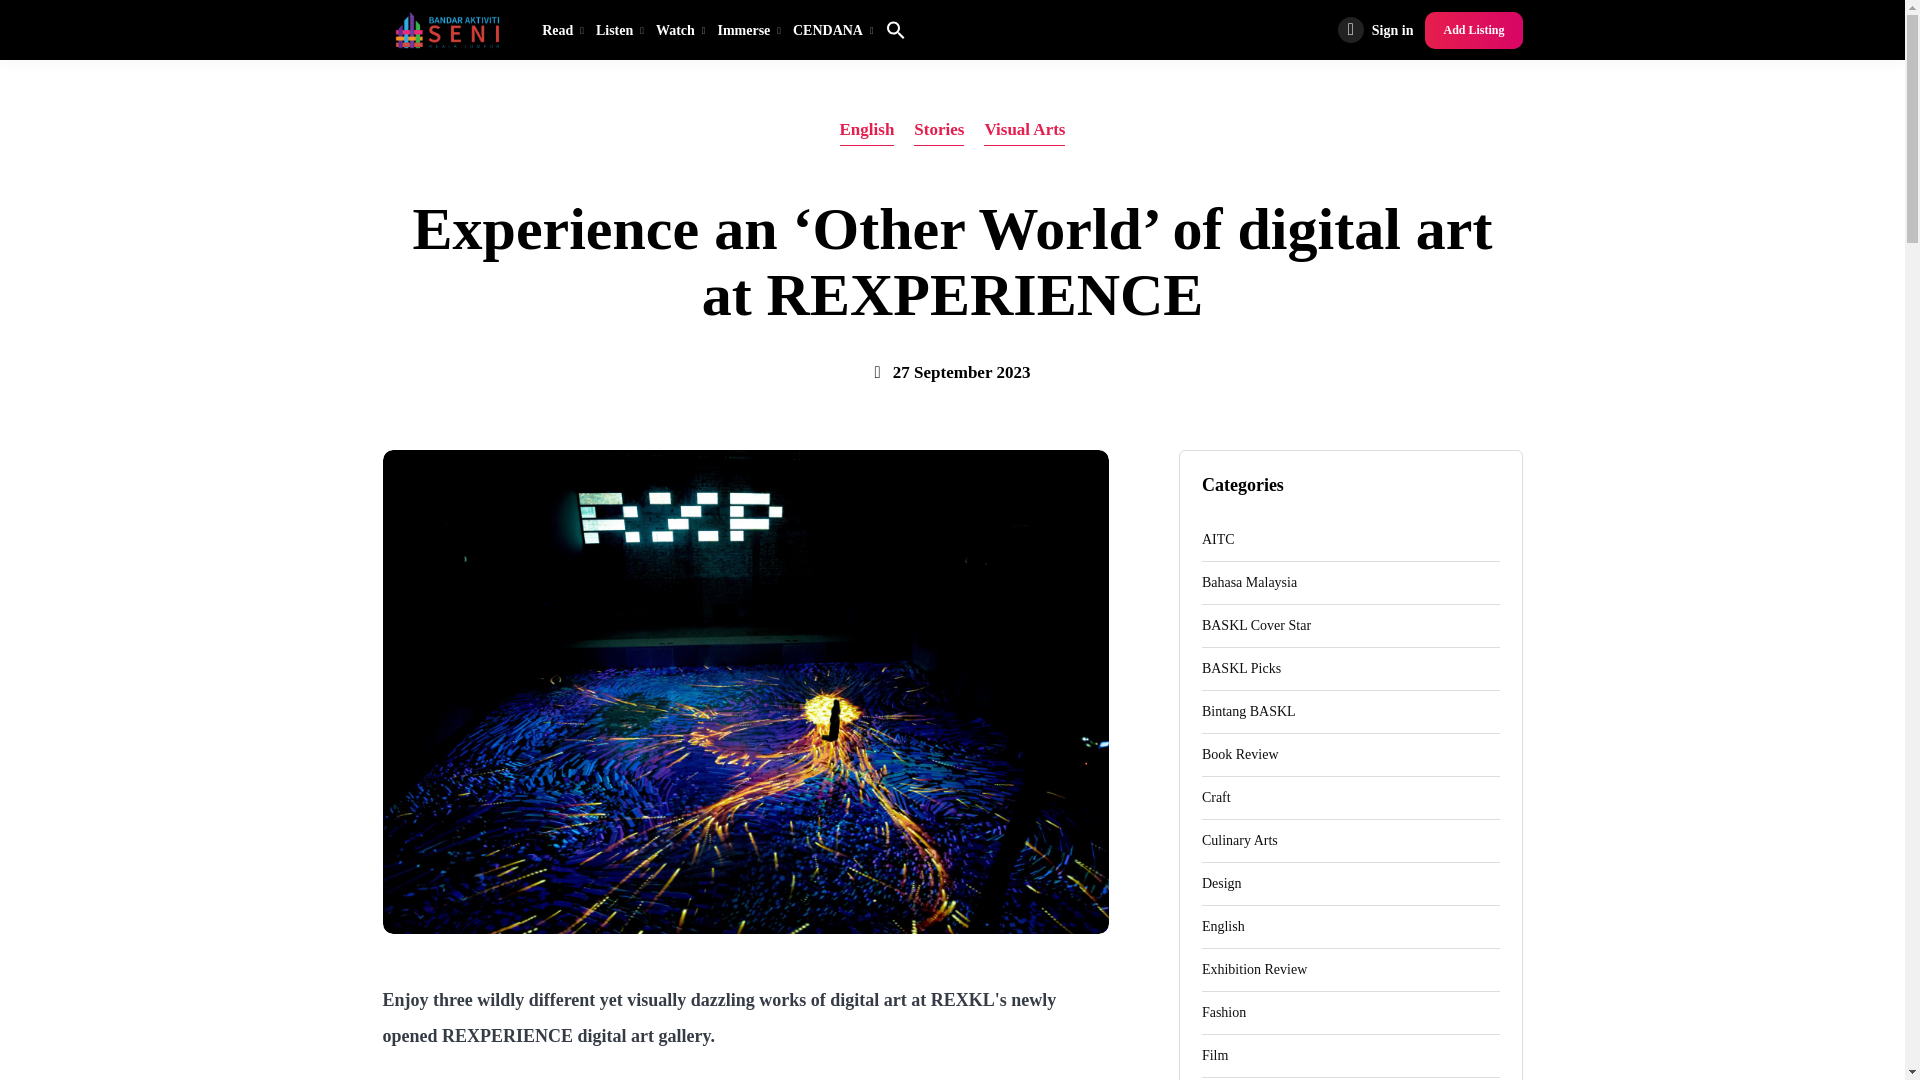 This screenshot has width=1920, height=1080. What do you see at coordinates (833, 30) in the screenshot?
I see `CENDANA` at bounding box center [833, 30].